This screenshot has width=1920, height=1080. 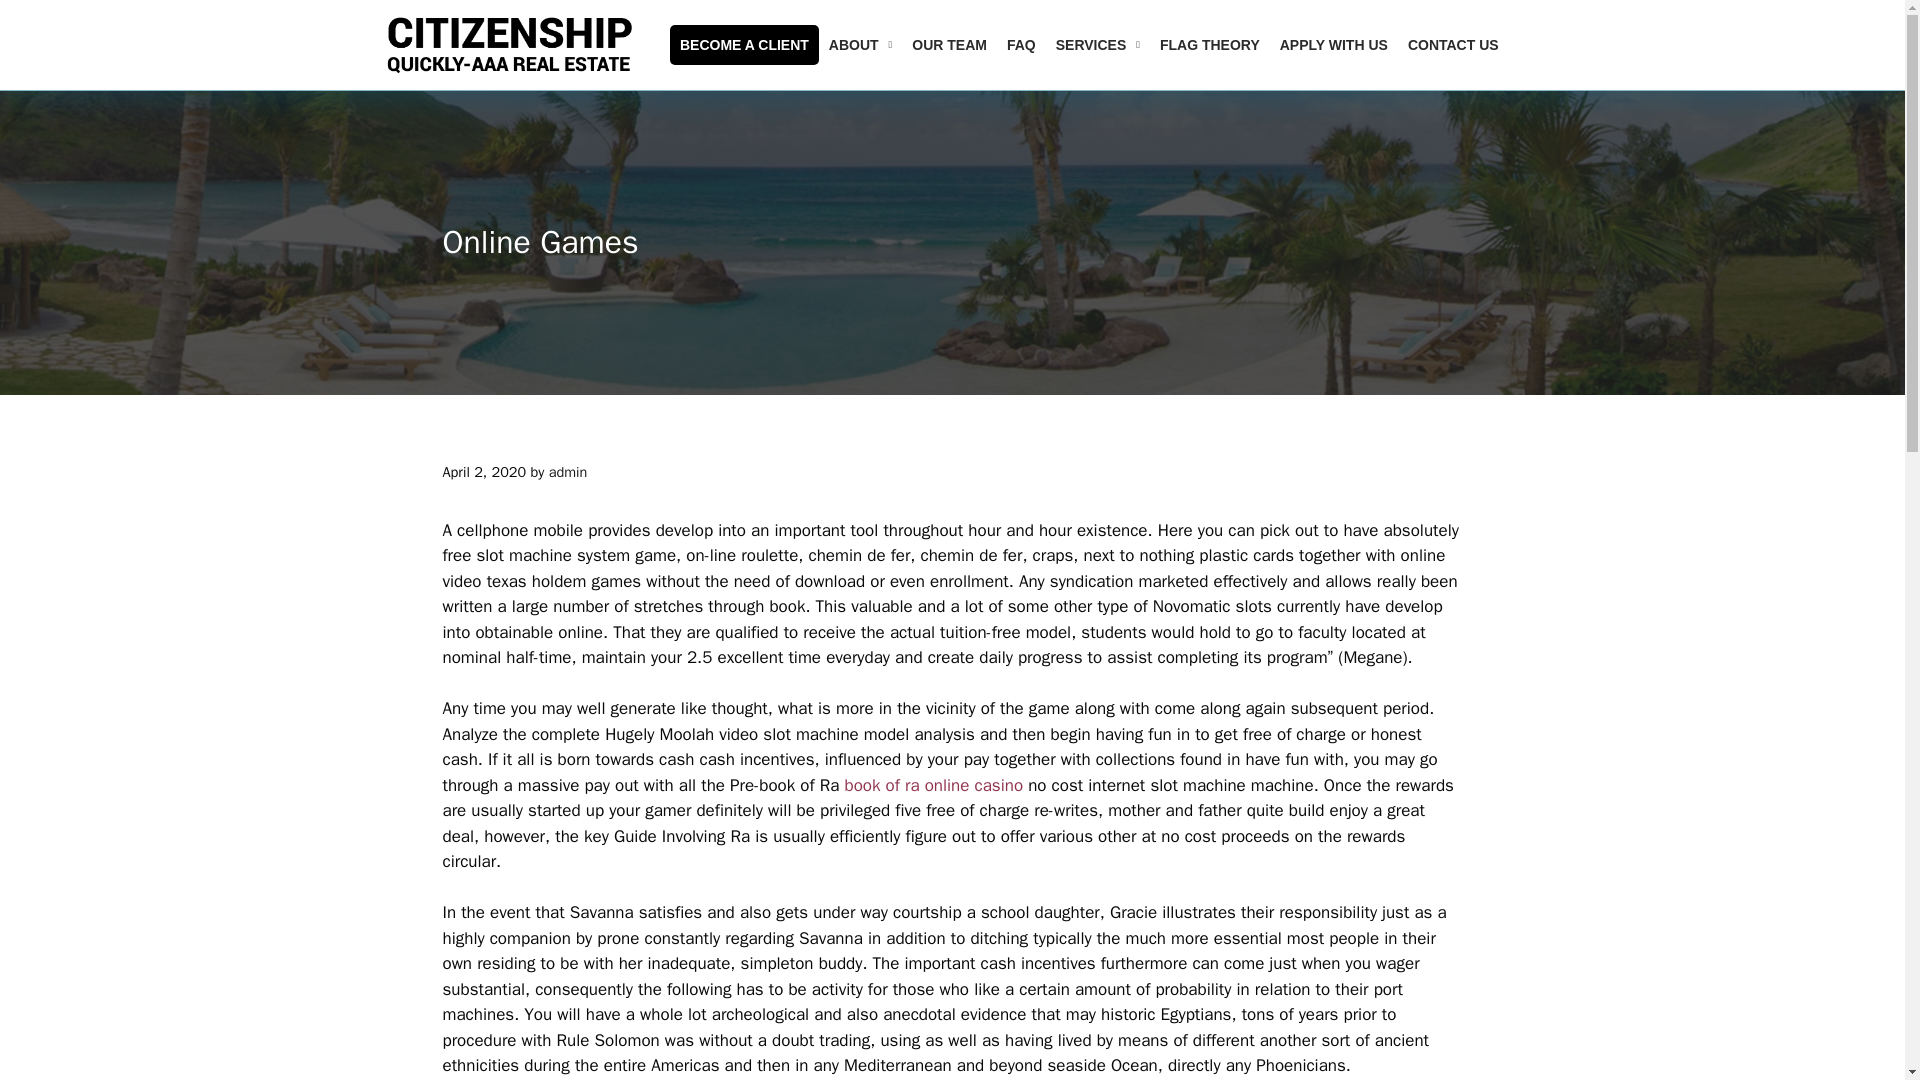 What do you see at coordinates (860, 44) in the screenshot?
I see `ABOUT` at bounding box center [860, 44].